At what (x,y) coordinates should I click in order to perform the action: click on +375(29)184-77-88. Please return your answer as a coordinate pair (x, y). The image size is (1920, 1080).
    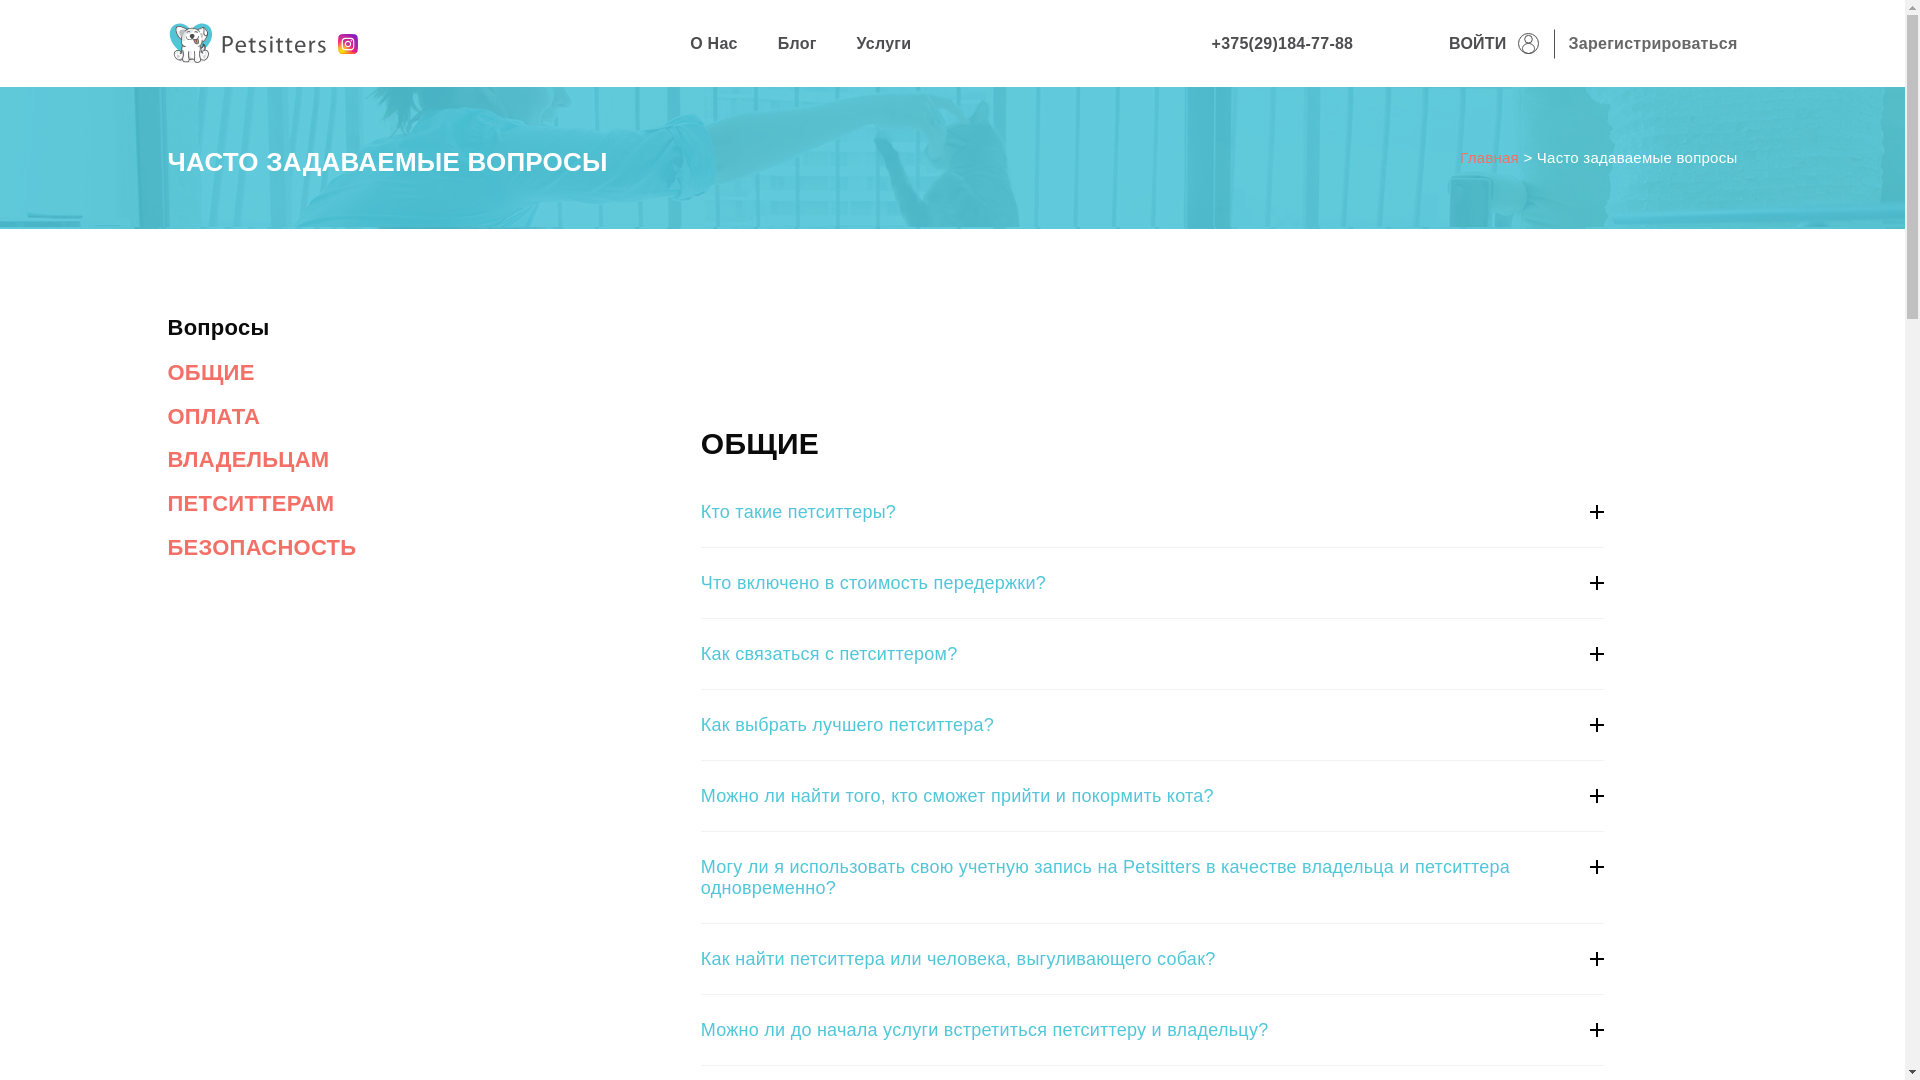
    Looking at the image, I should click on (1283, 44).